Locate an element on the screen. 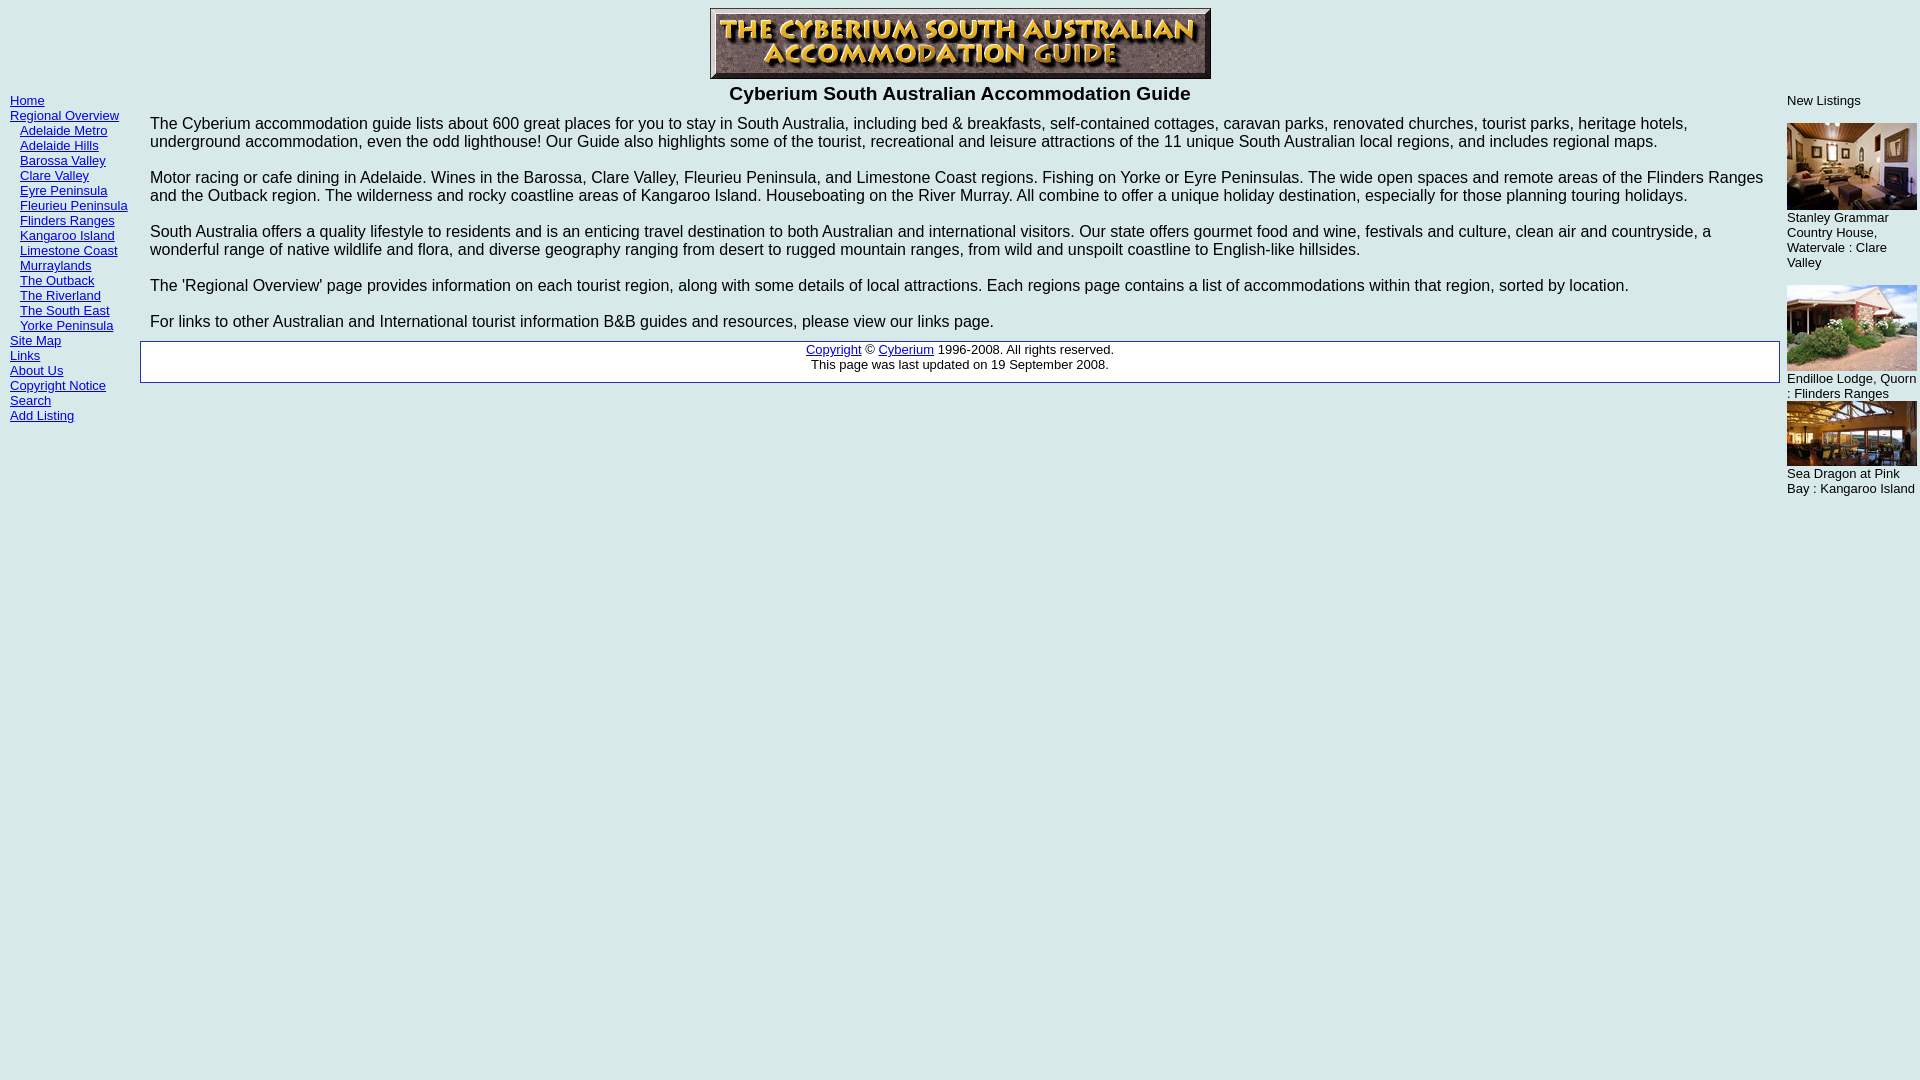  Barossa Valley is located at coordinates (63, 160).